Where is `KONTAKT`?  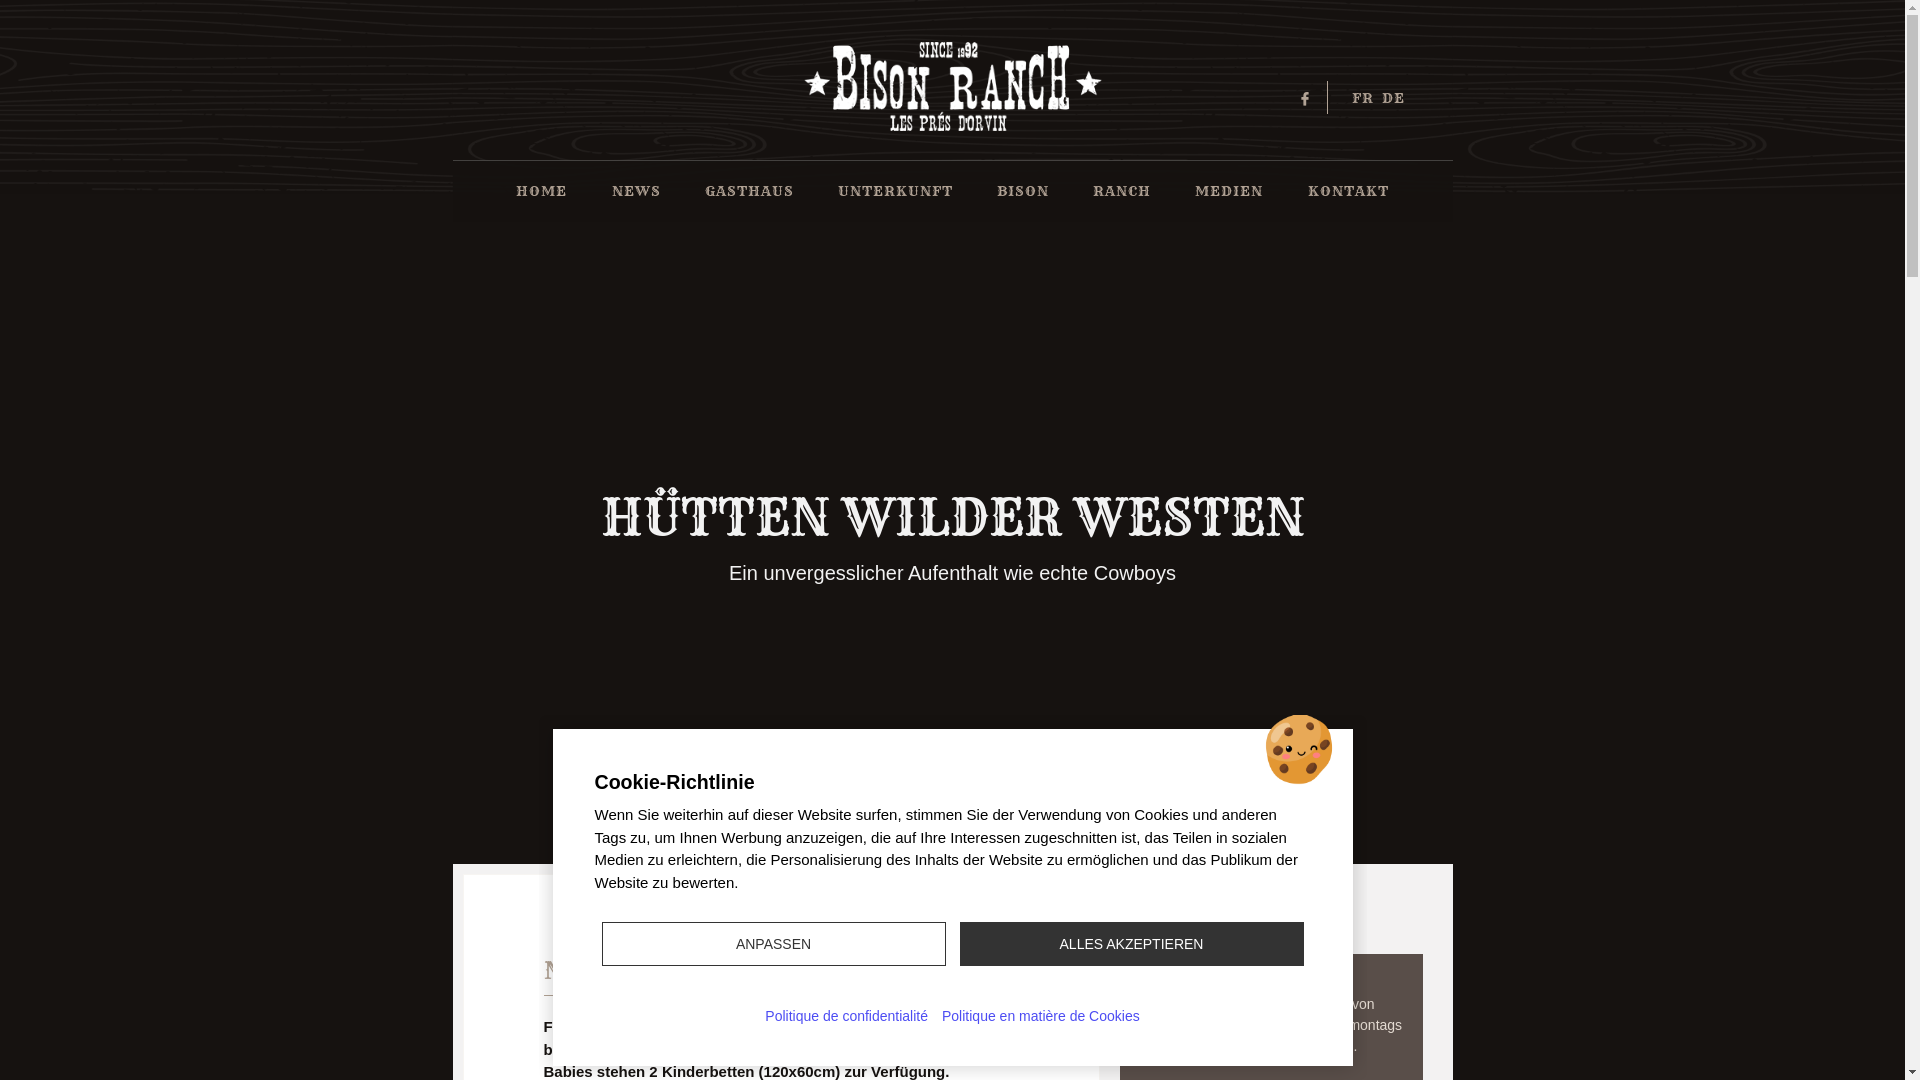 KONTAKT is located at coordinates (1348, 192).